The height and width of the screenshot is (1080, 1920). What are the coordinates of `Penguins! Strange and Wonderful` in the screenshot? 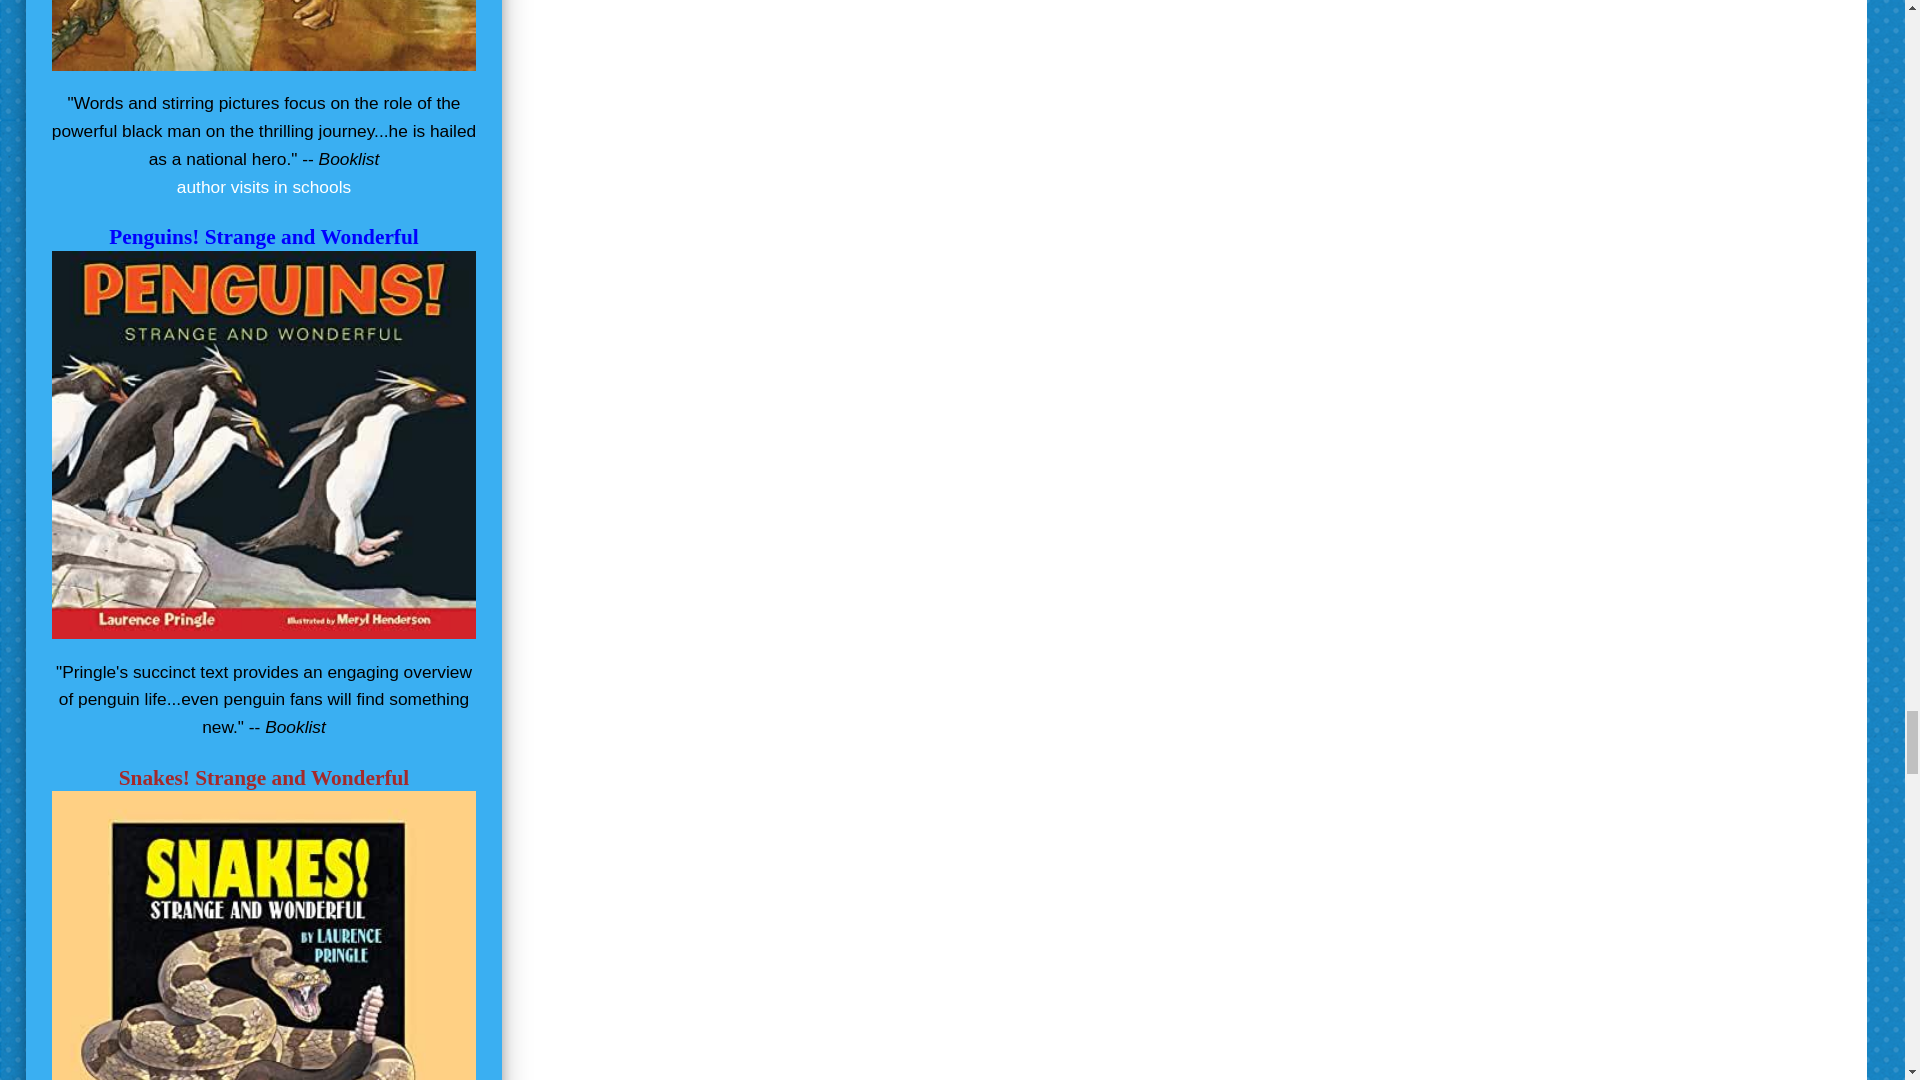 It's located at (264, 236).